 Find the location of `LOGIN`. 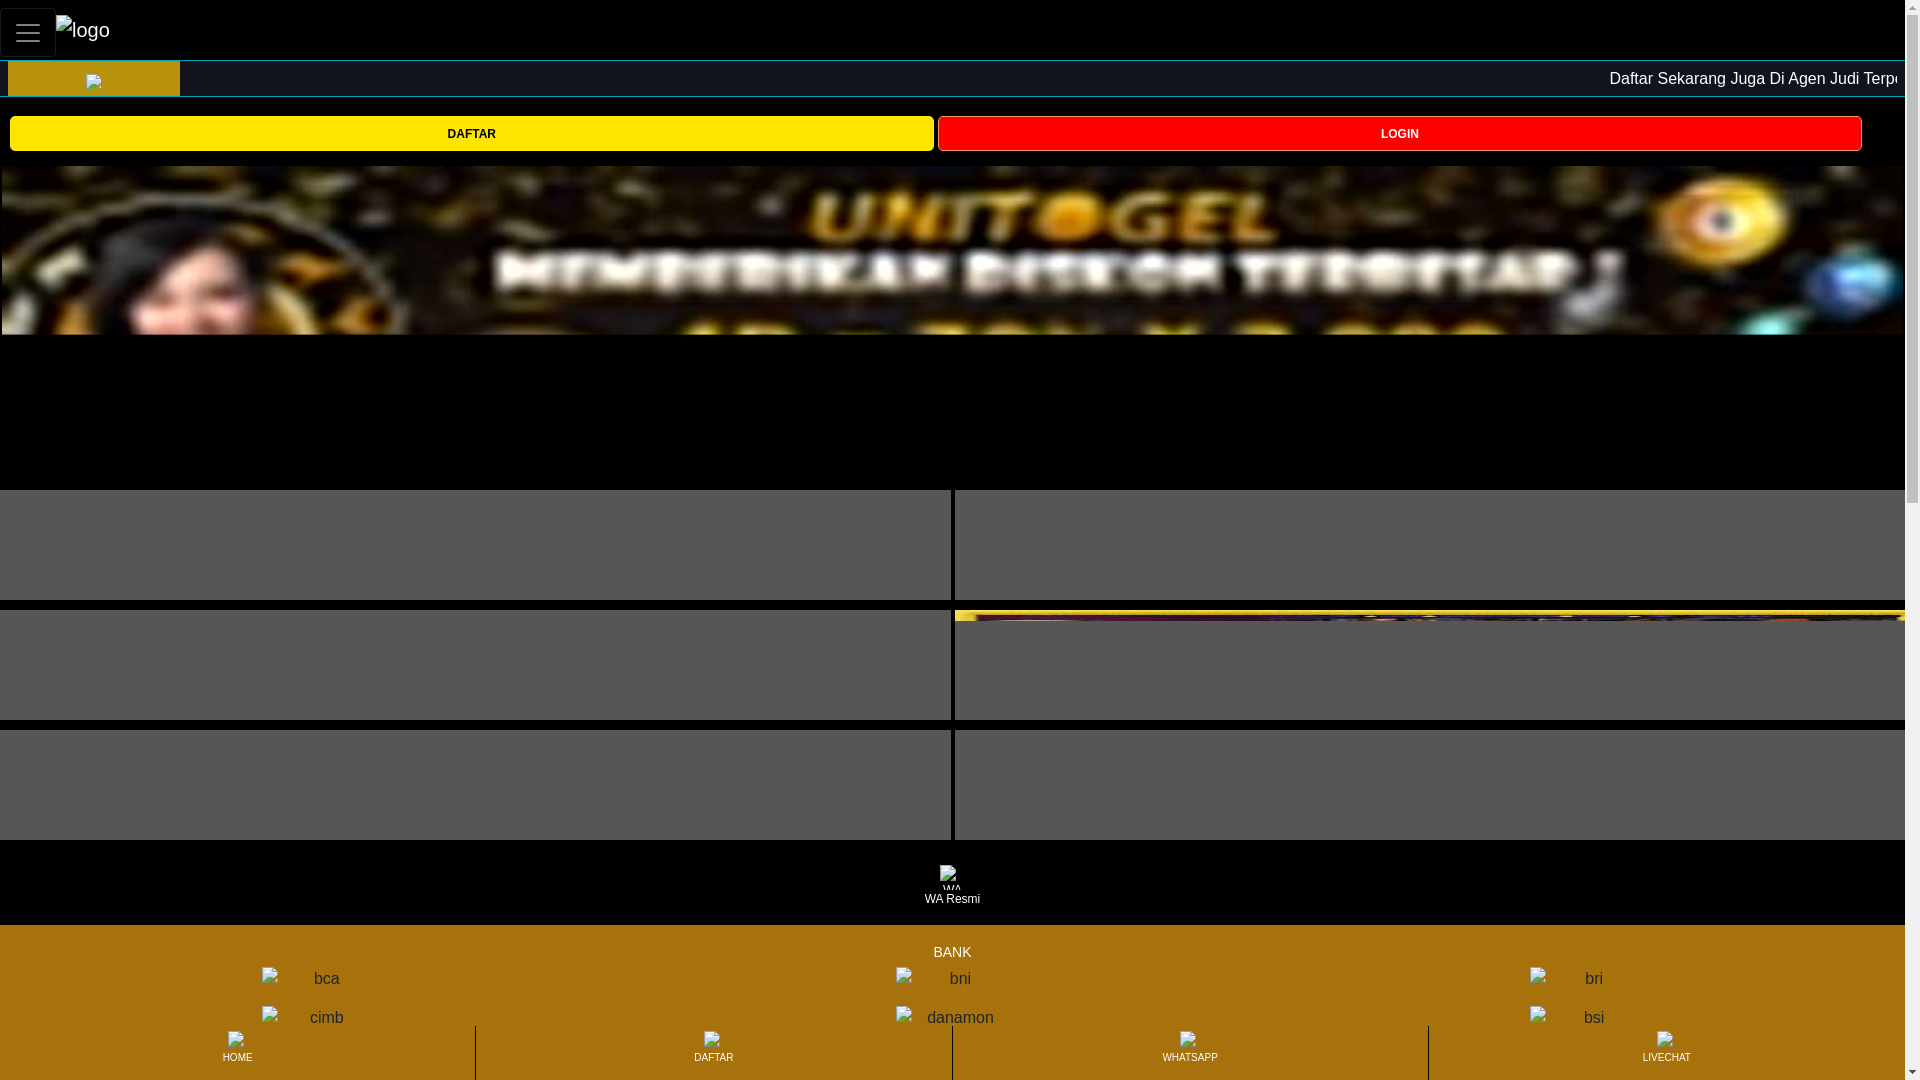

LOGIN is located at coordinates (1400, 132).